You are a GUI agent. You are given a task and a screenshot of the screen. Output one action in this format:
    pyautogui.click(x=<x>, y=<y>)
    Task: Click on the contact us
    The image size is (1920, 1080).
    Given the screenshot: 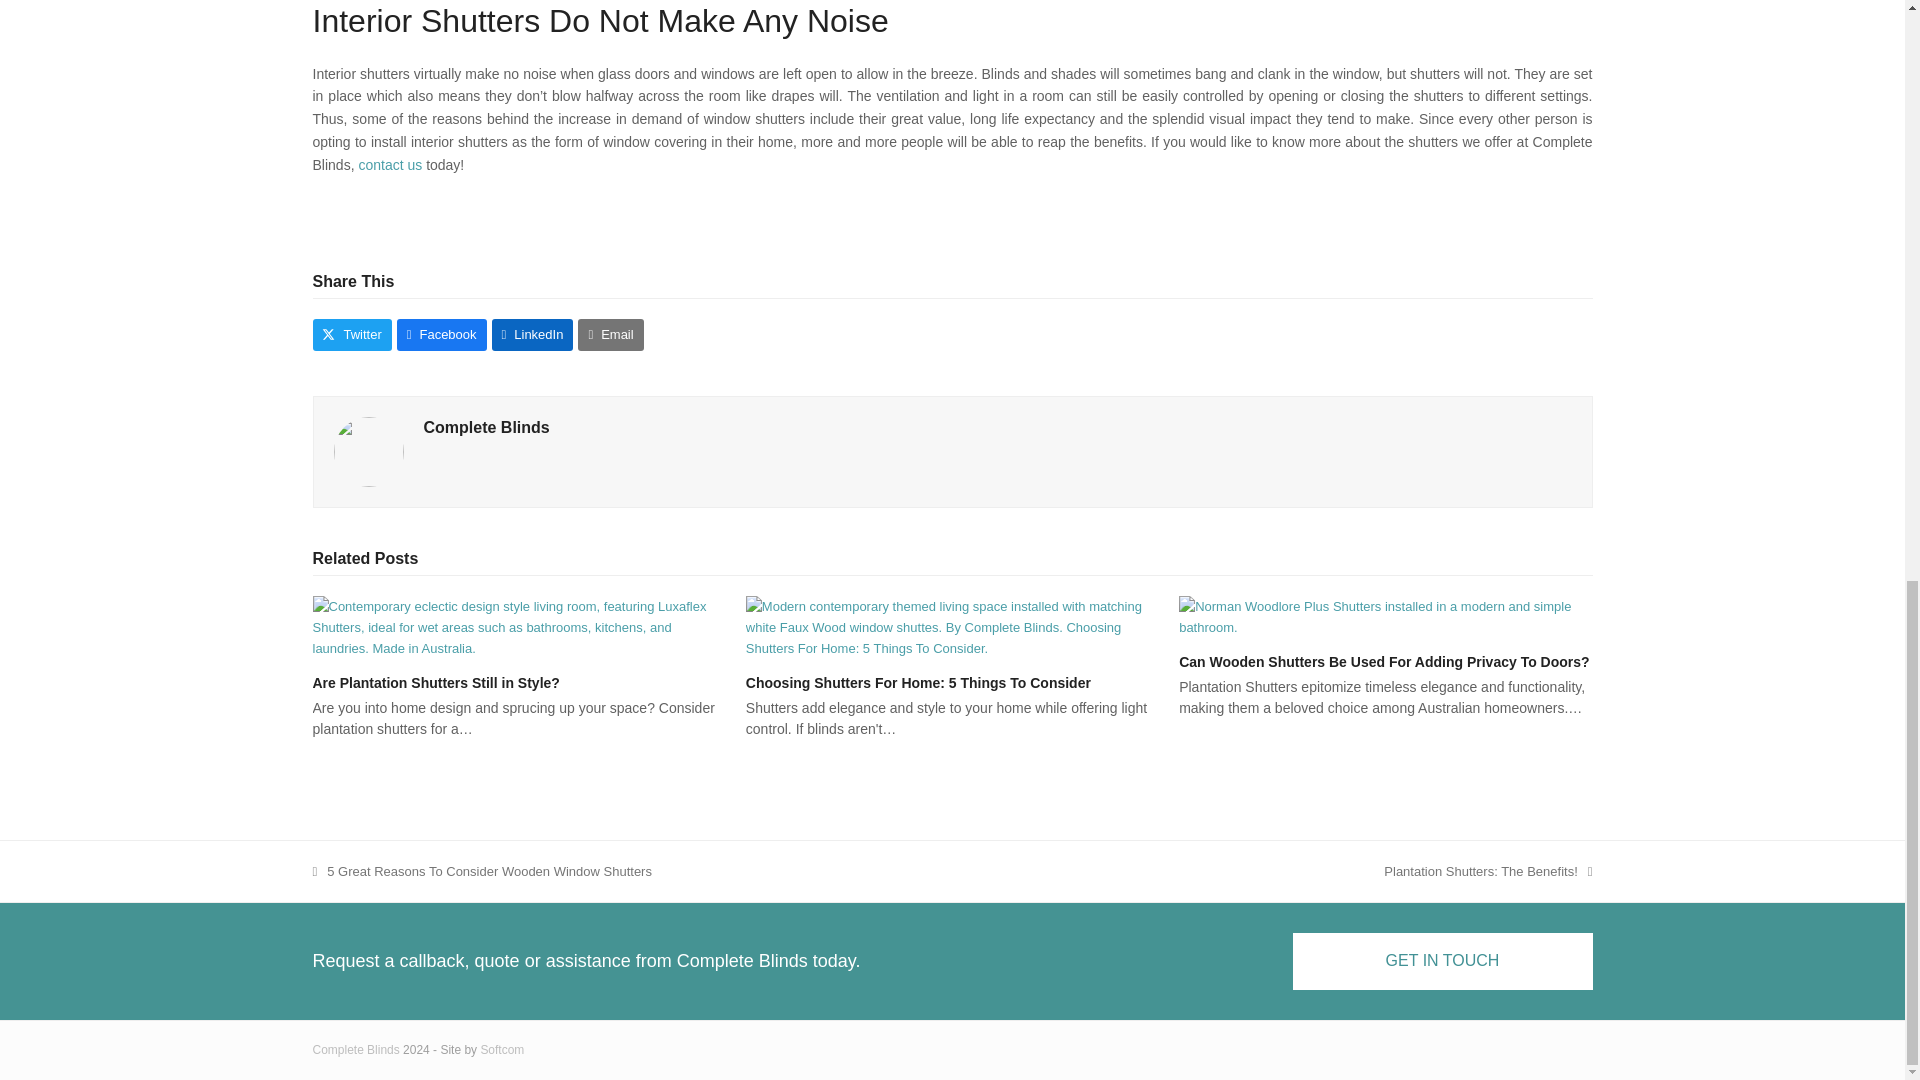 What is the action you would take?
    pyautogui.click(x=392, y=164)
    